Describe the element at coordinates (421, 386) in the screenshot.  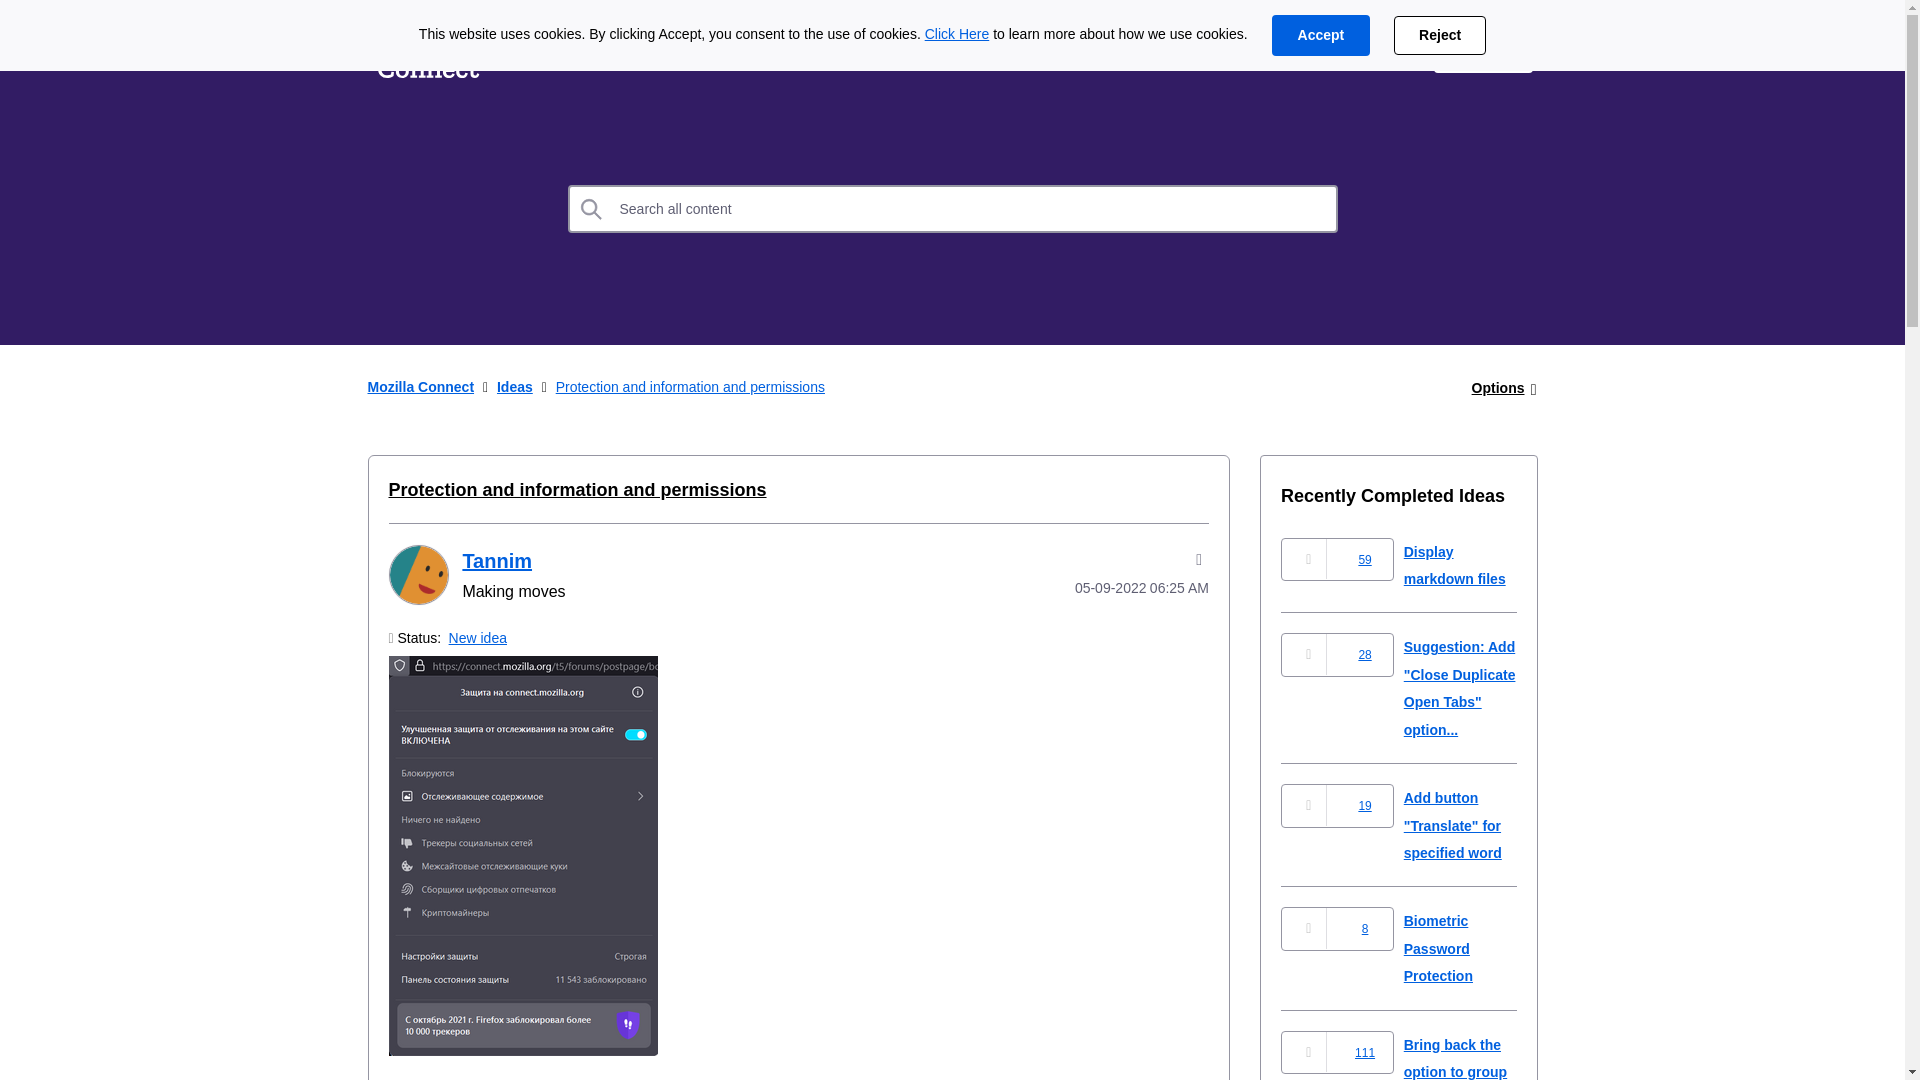
I see `Mozilla Connect` at that location.